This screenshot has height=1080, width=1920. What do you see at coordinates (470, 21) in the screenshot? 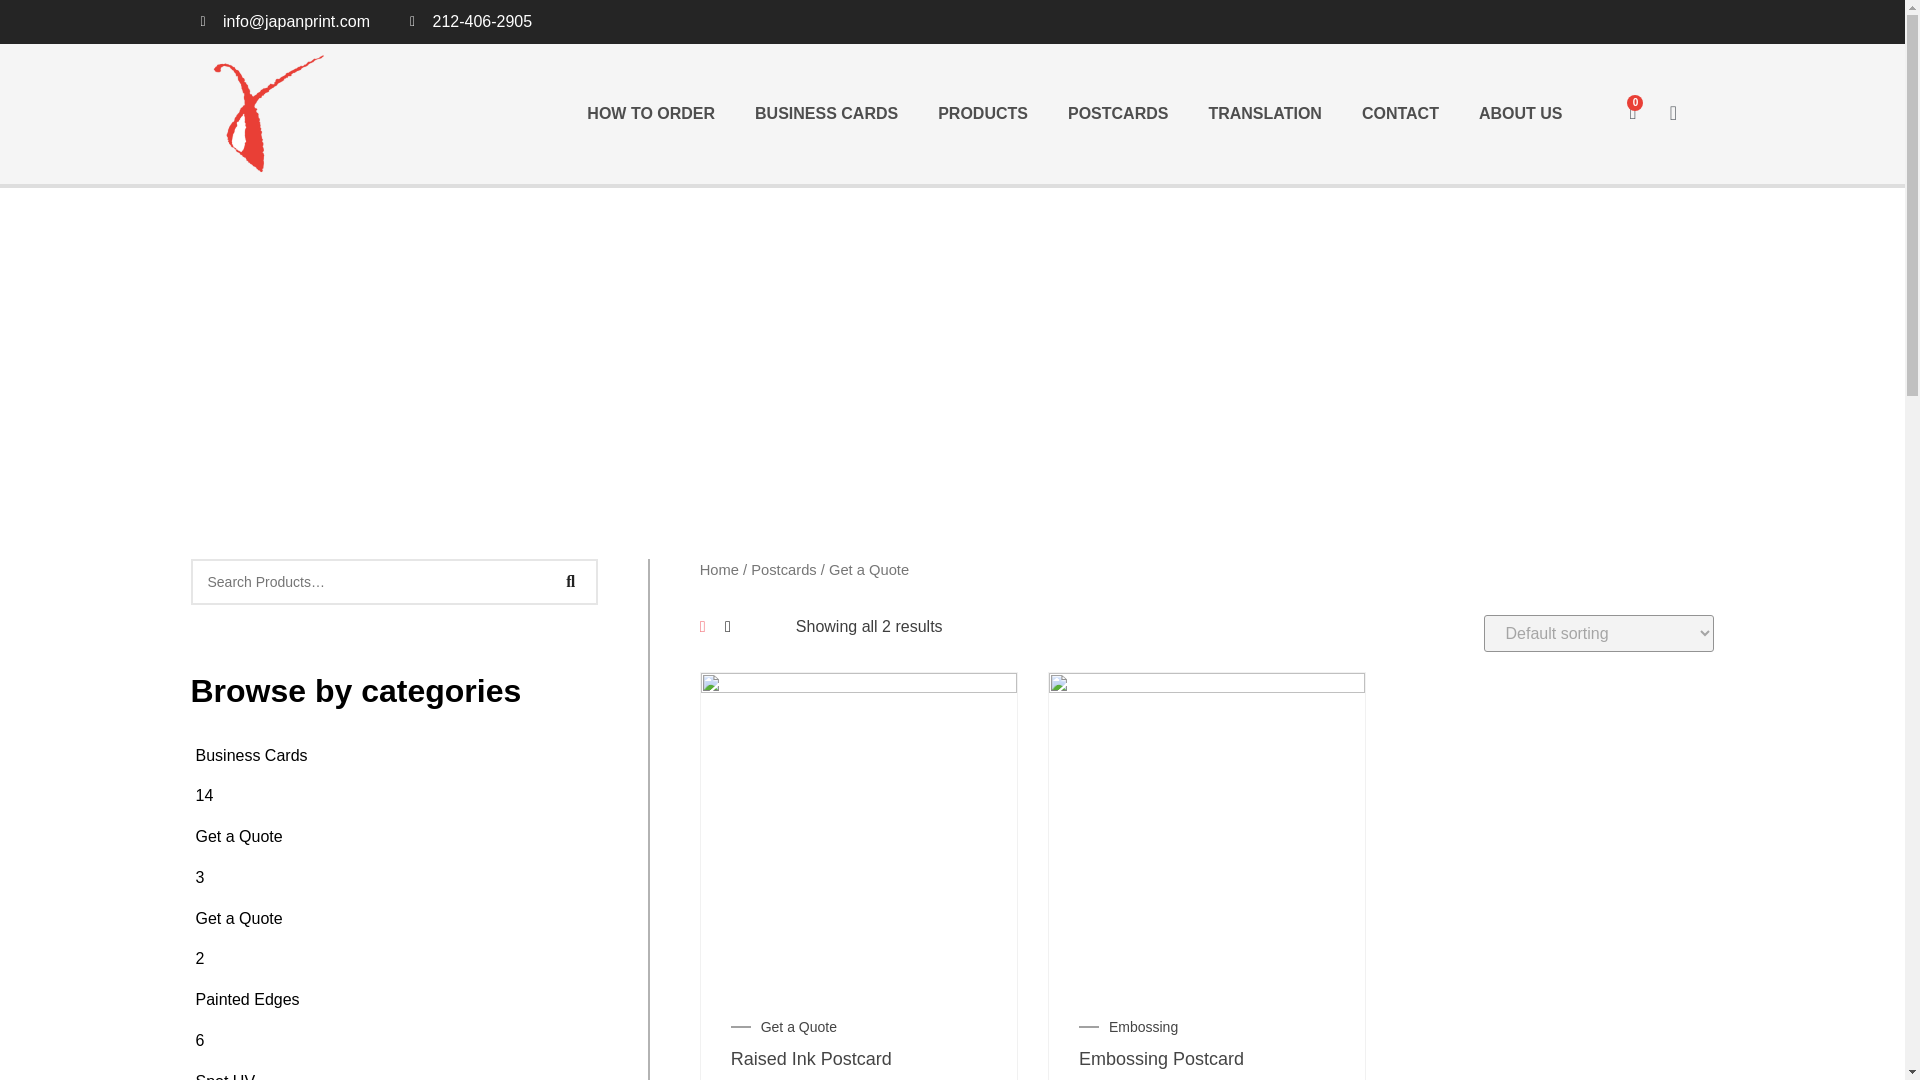
I see `212-406-2905` at bounding box center [470, 21].